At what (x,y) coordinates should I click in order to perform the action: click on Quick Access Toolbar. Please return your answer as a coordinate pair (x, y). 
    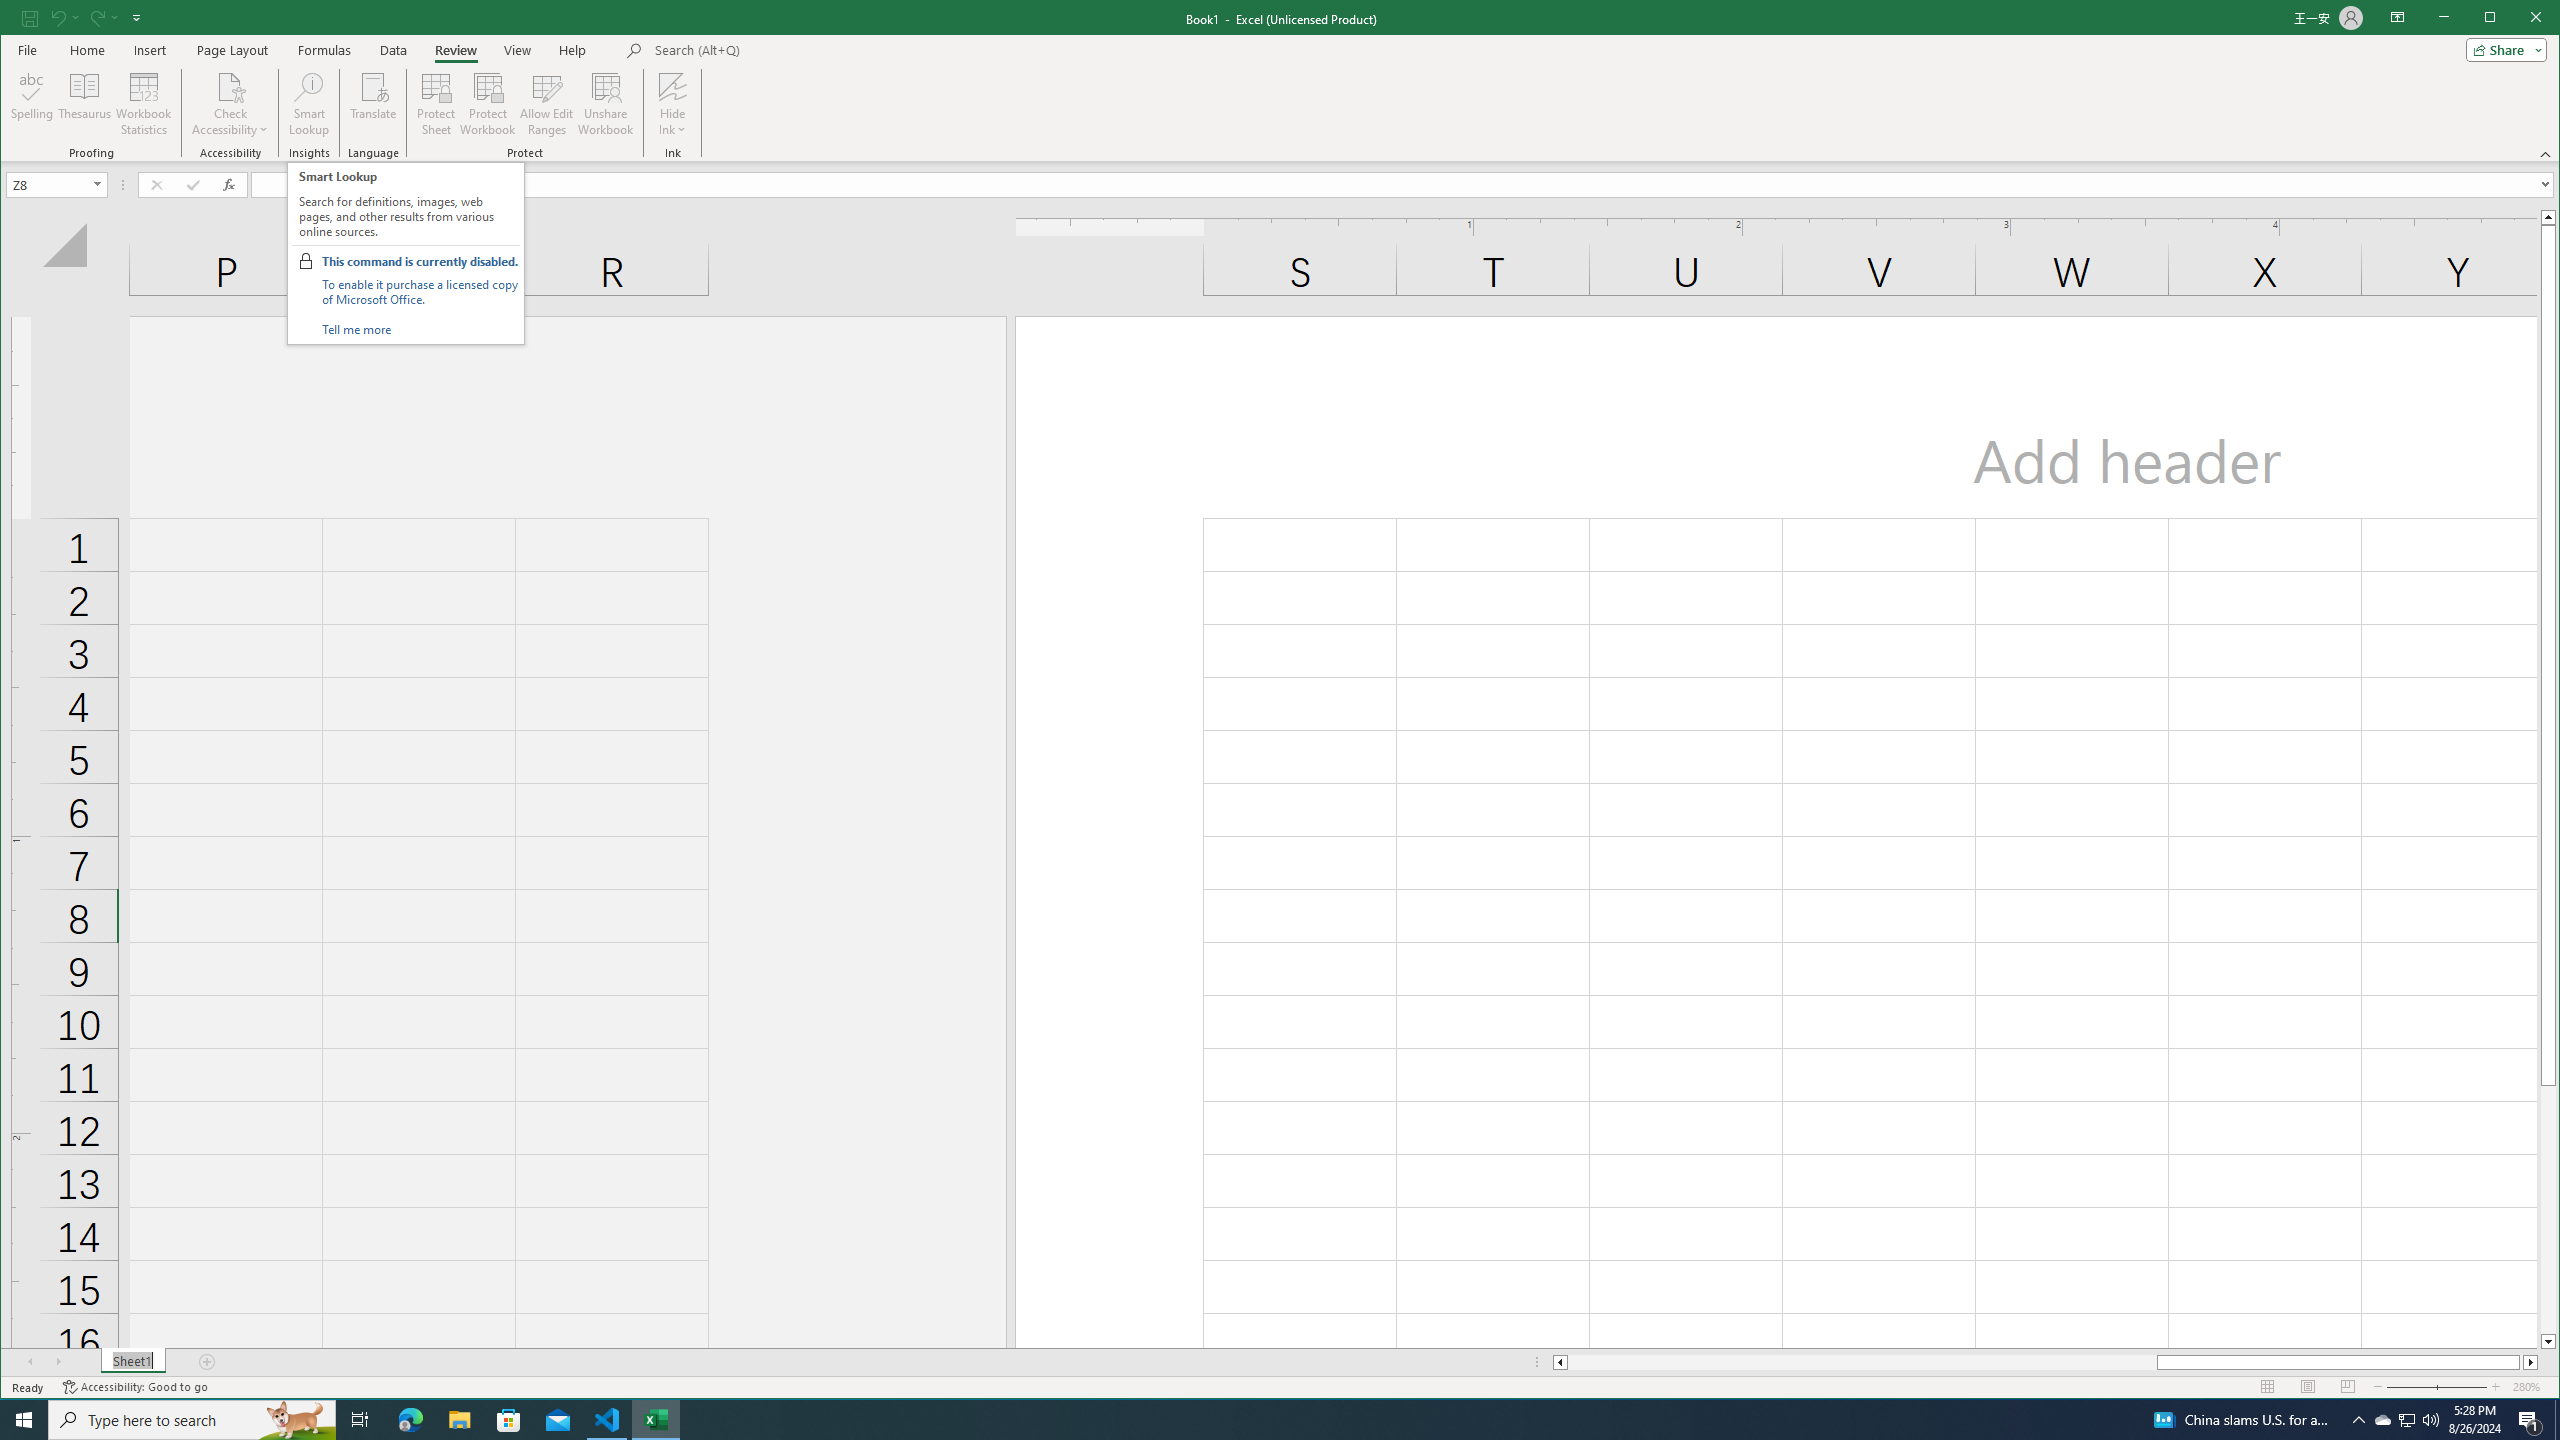
    Looking at the image, I should click on (83, 18).